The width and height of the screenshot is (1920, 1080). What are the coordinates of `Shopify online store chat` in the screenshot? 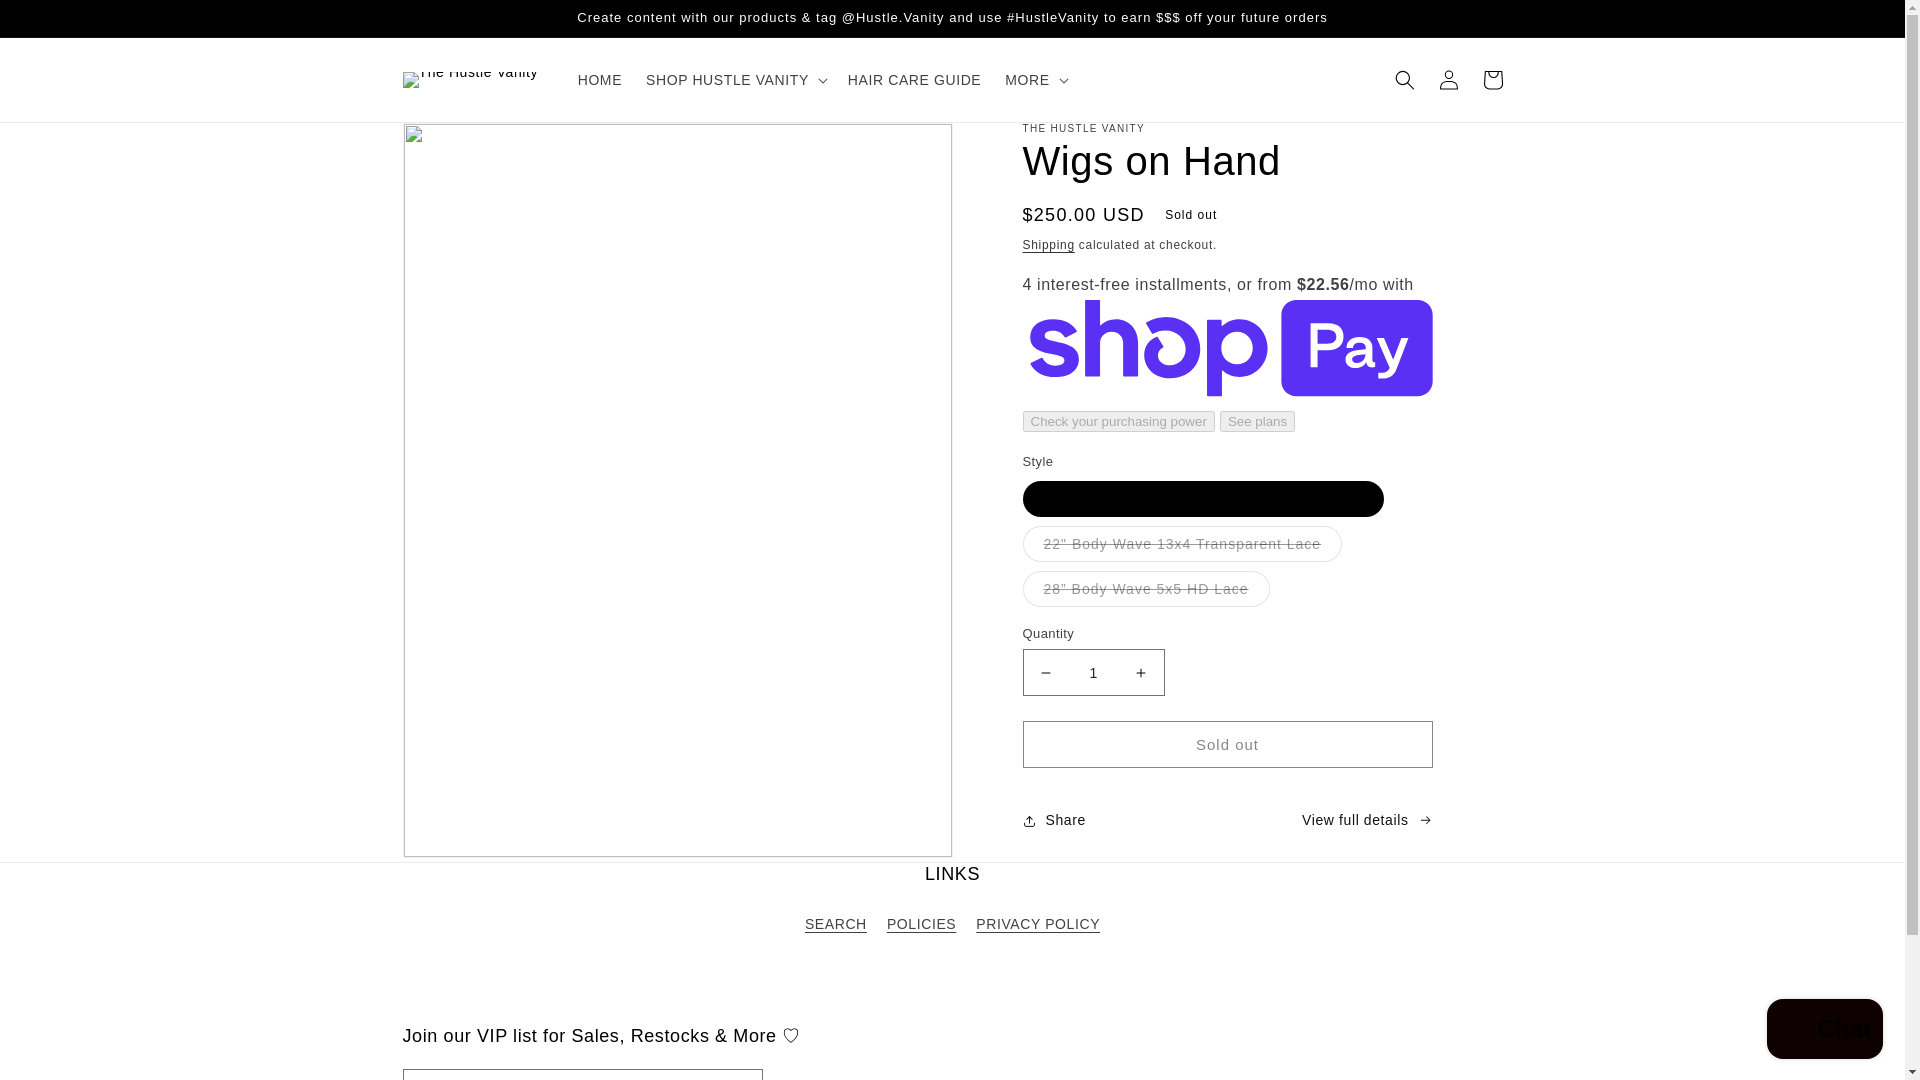 It's located at (1824, 1031).